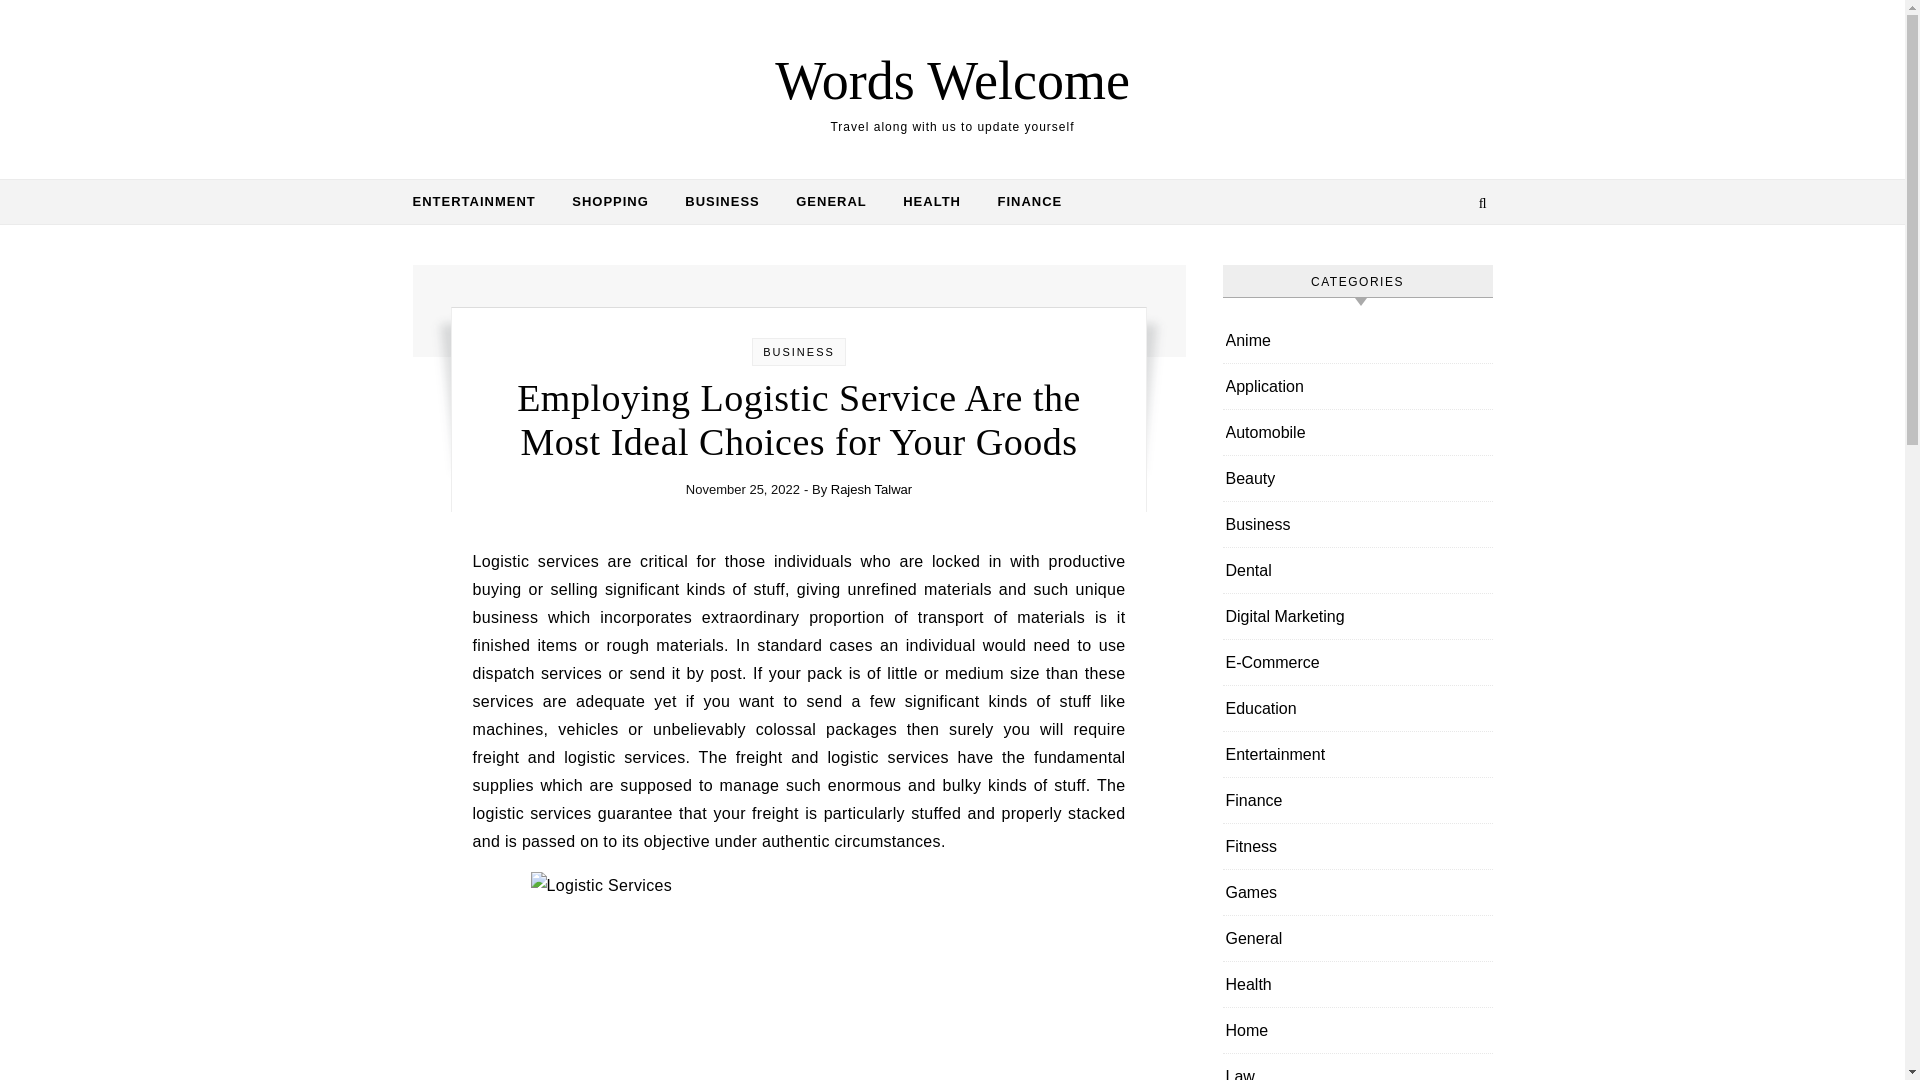  I want to click on HEALTH, so click(932, 202).